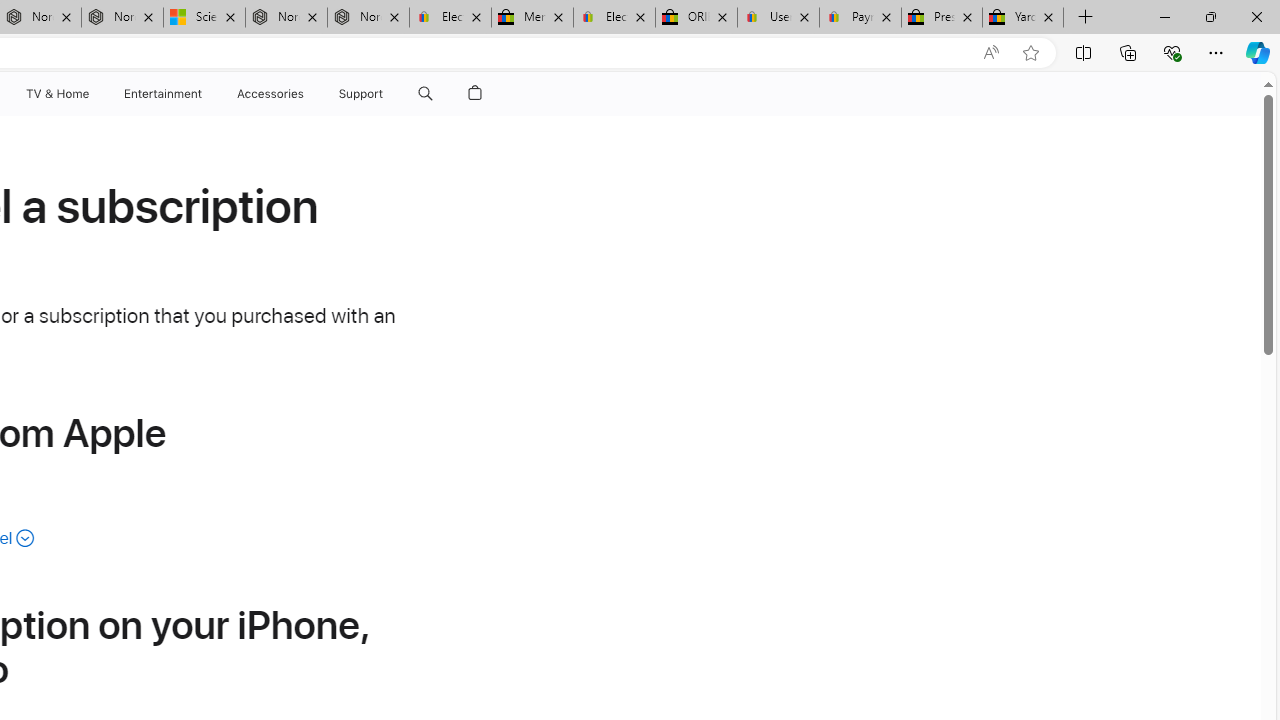 This screenshot has height=720, width=1280. Describe the element at coordinates (1086, 18) in the screenshot. I see `New Tab` at that location.